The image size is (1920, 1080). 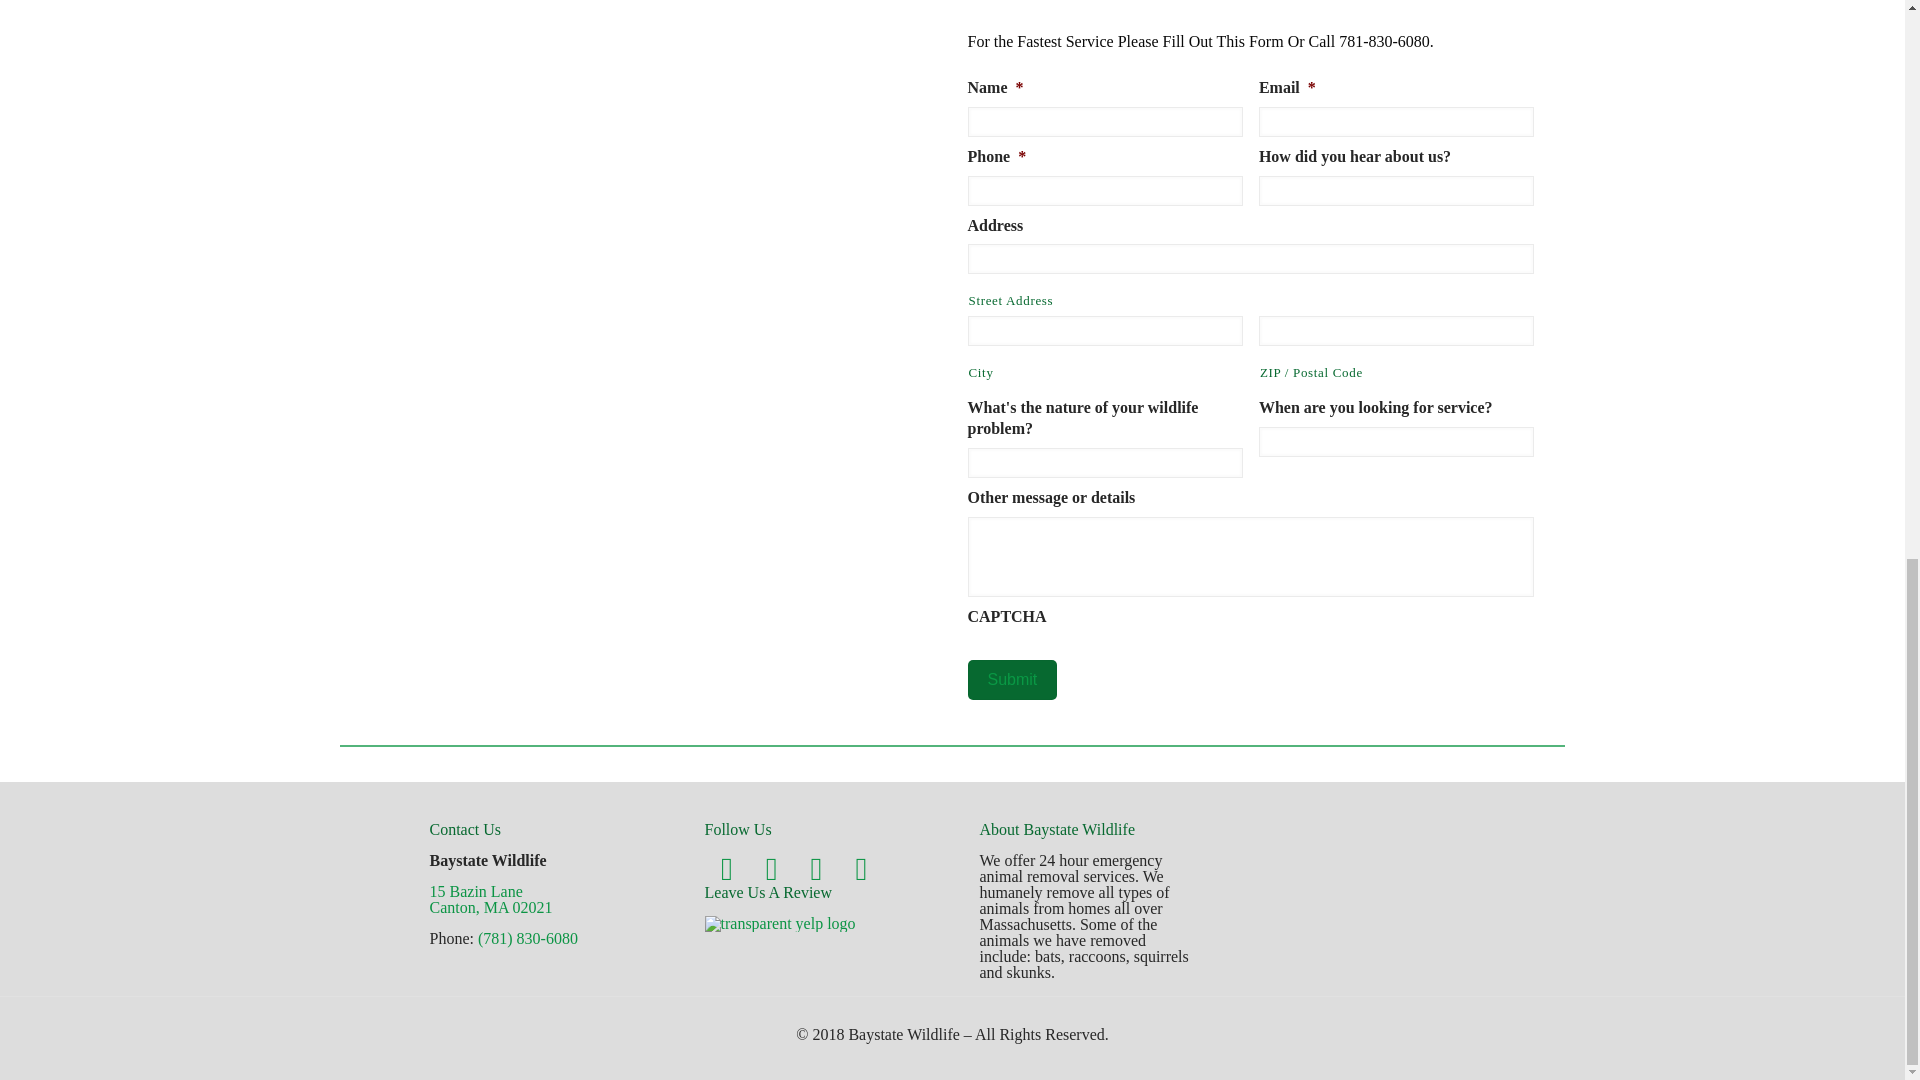 What do you see at coordinates (816, 868) in the screenshot?
I see `Facebook` at bounding box center [816, 868].